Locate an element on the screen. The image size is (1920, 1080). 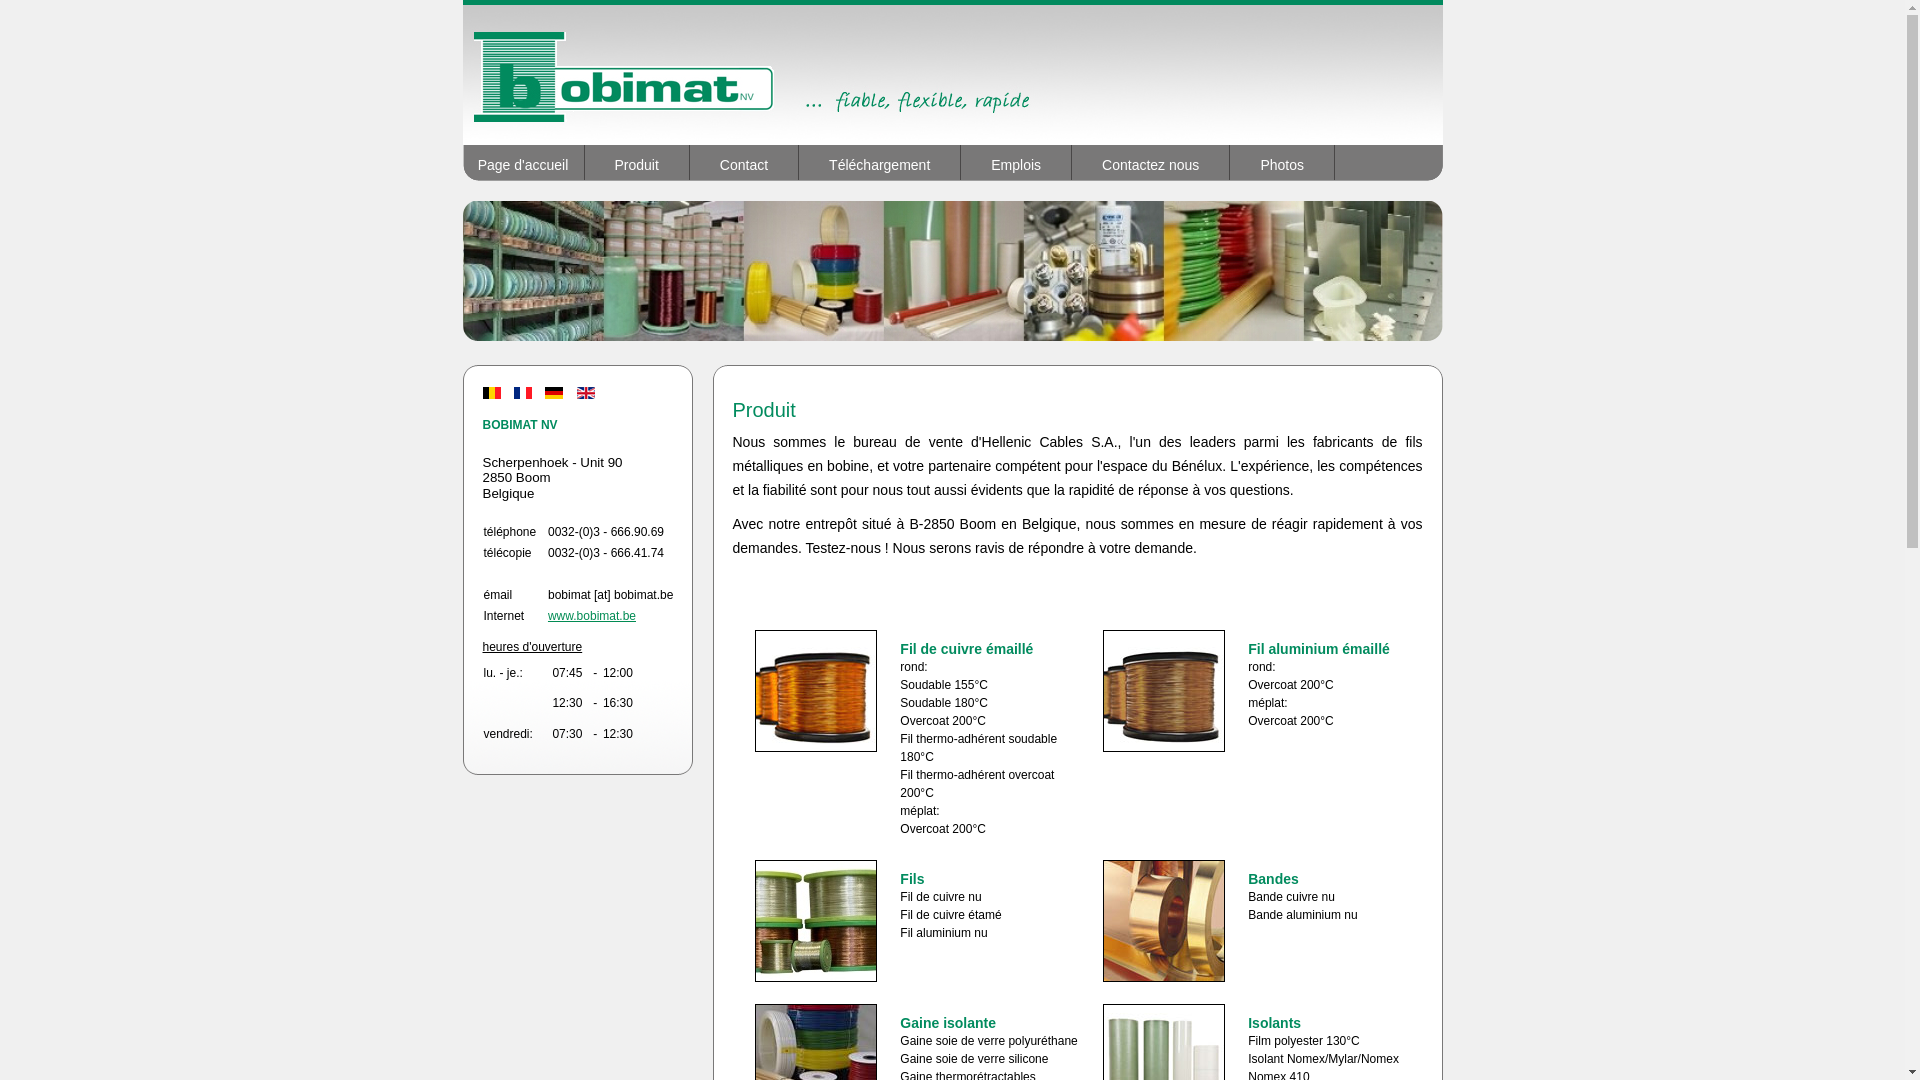
Photos is located at coordinates (1282, 162).